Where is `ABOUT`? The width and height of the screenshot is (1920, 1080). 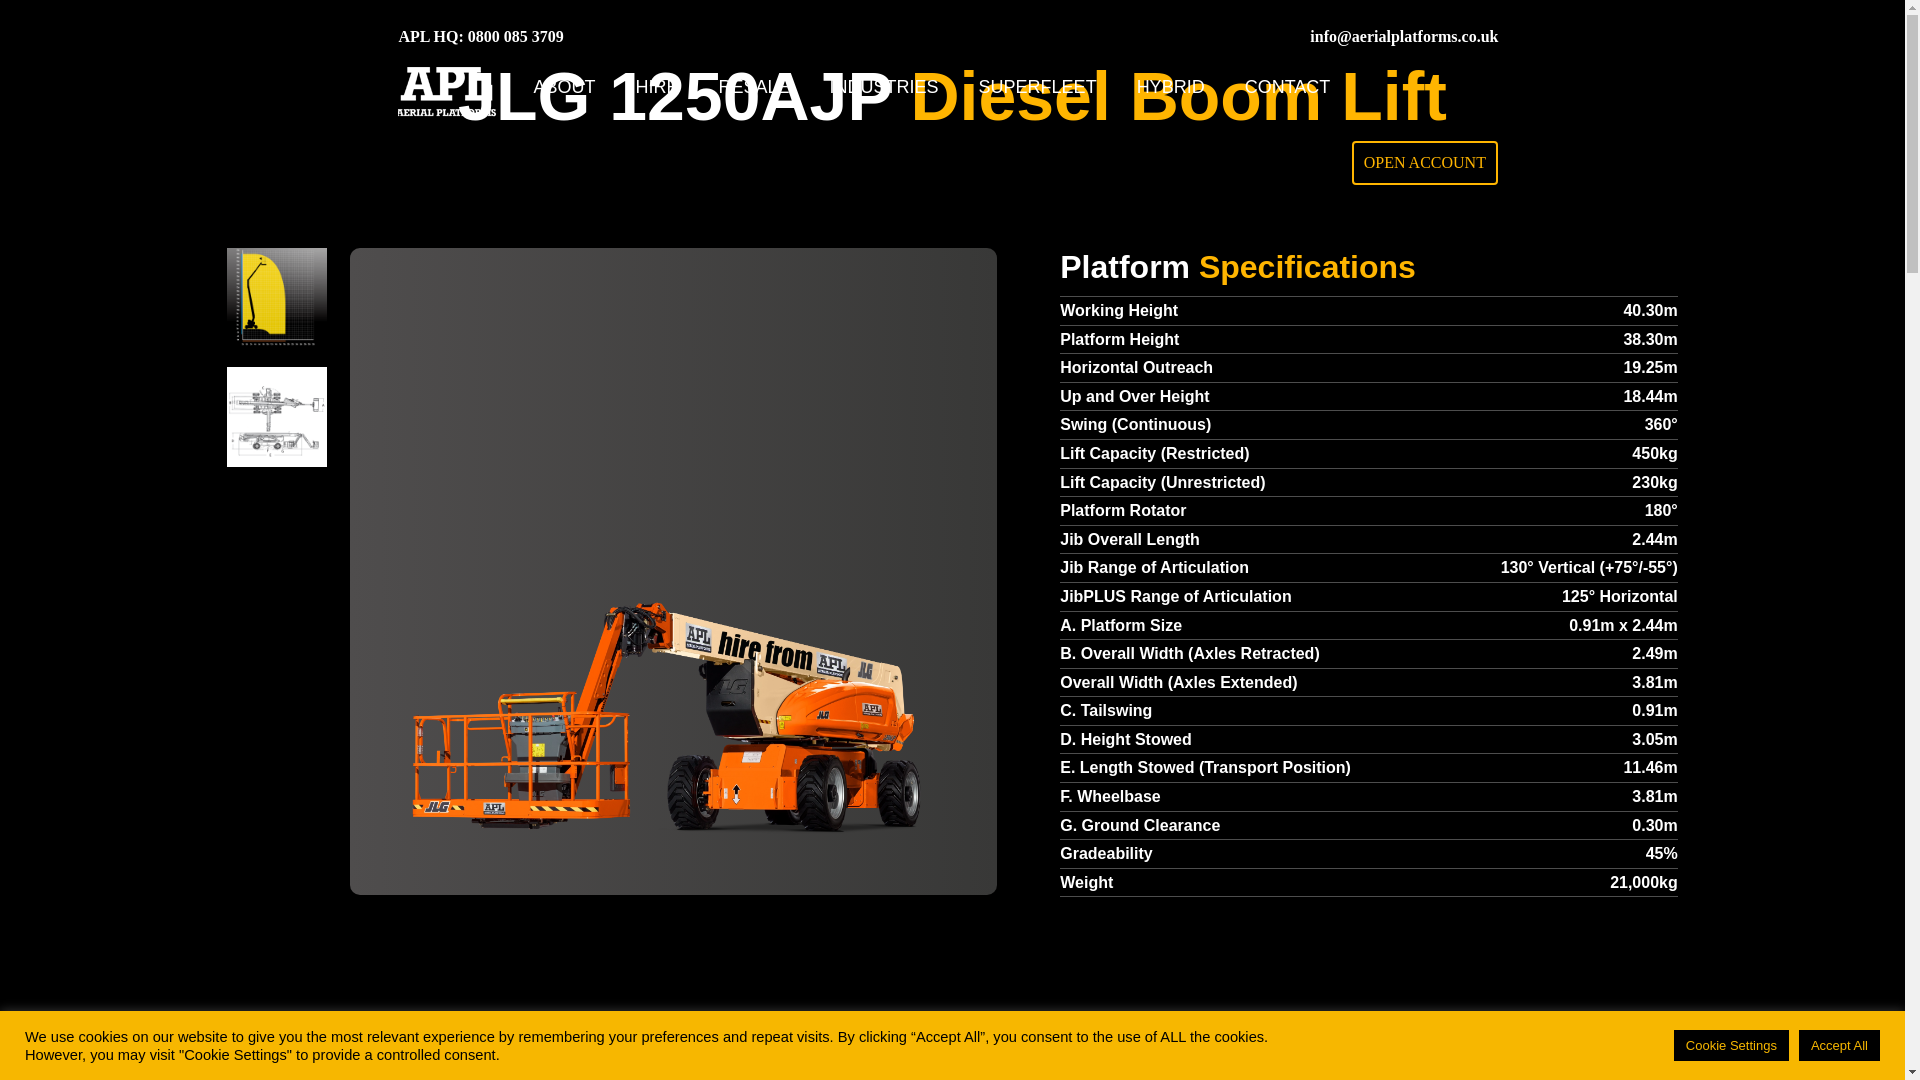 ABOUT is located at coordinates (565, 88).